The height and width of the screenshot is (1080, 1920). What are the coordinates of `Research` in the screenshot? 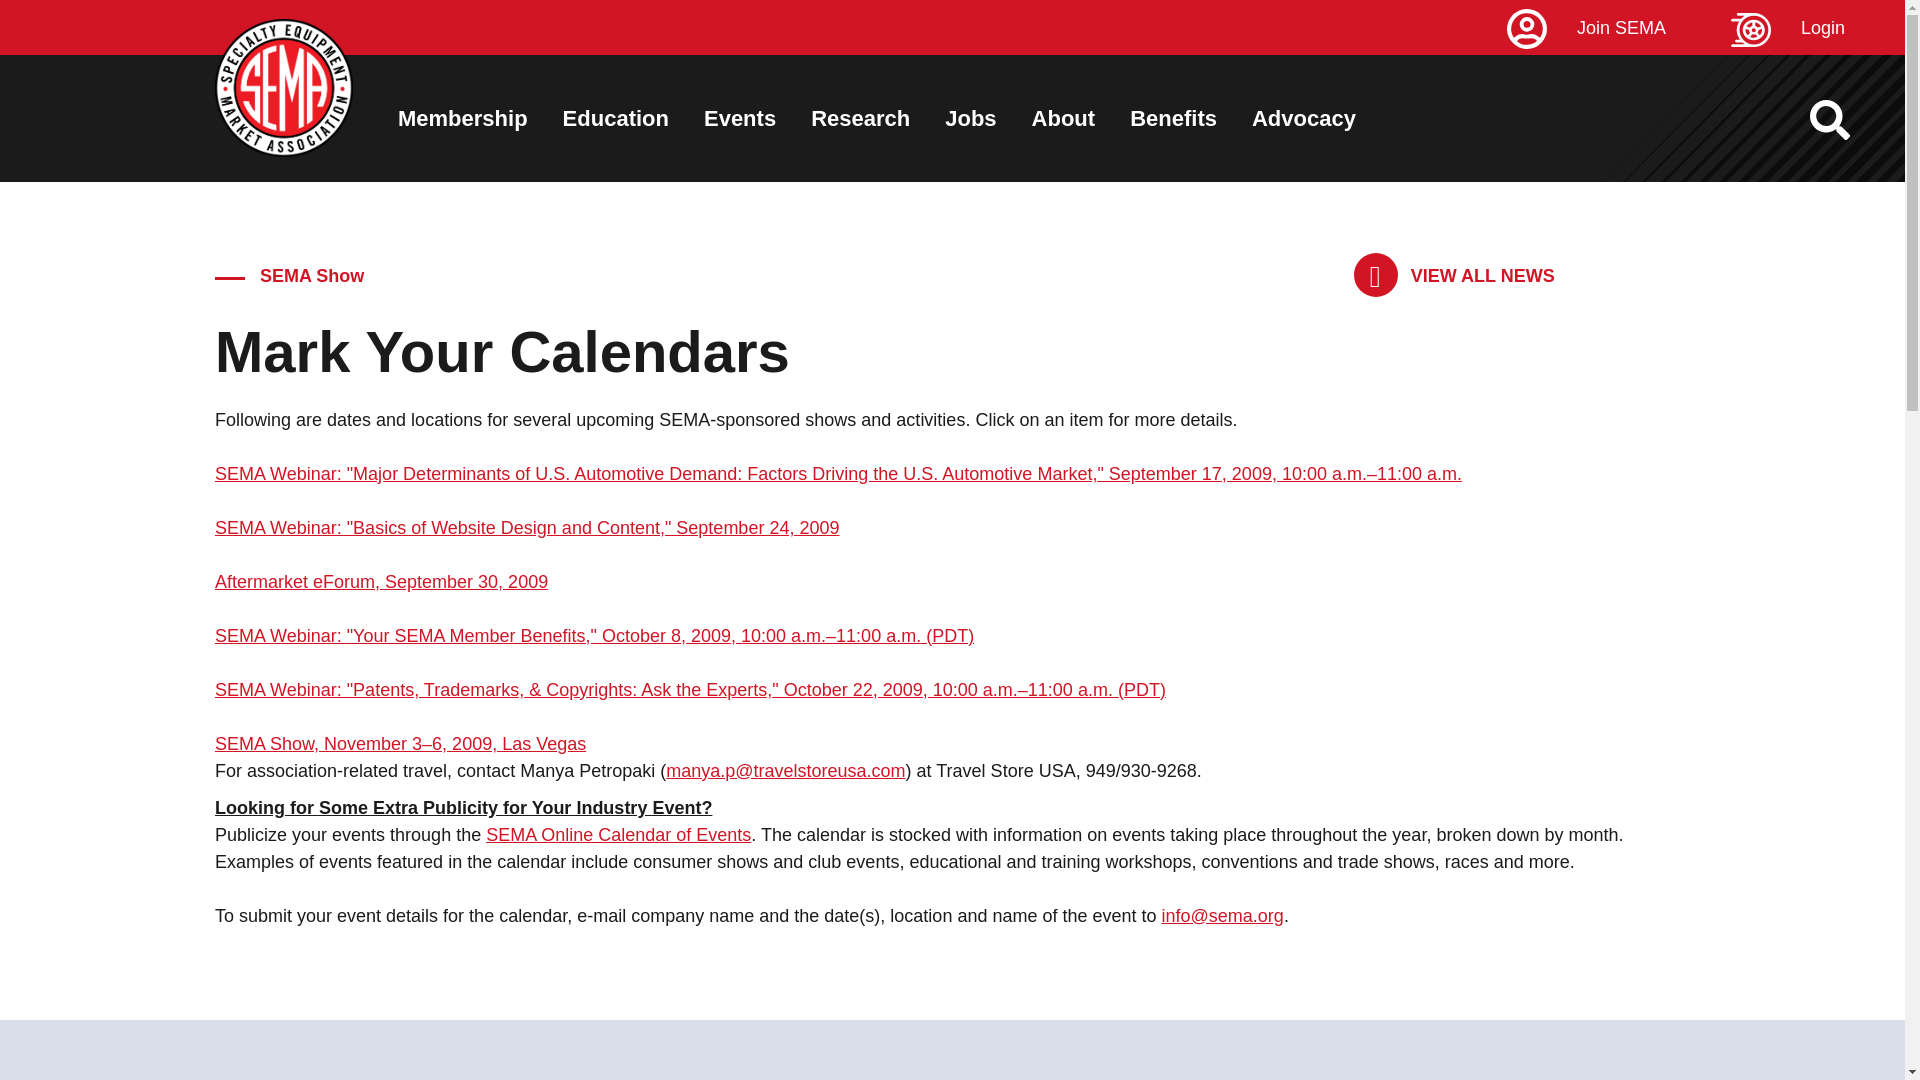 It's located at (860, 118).